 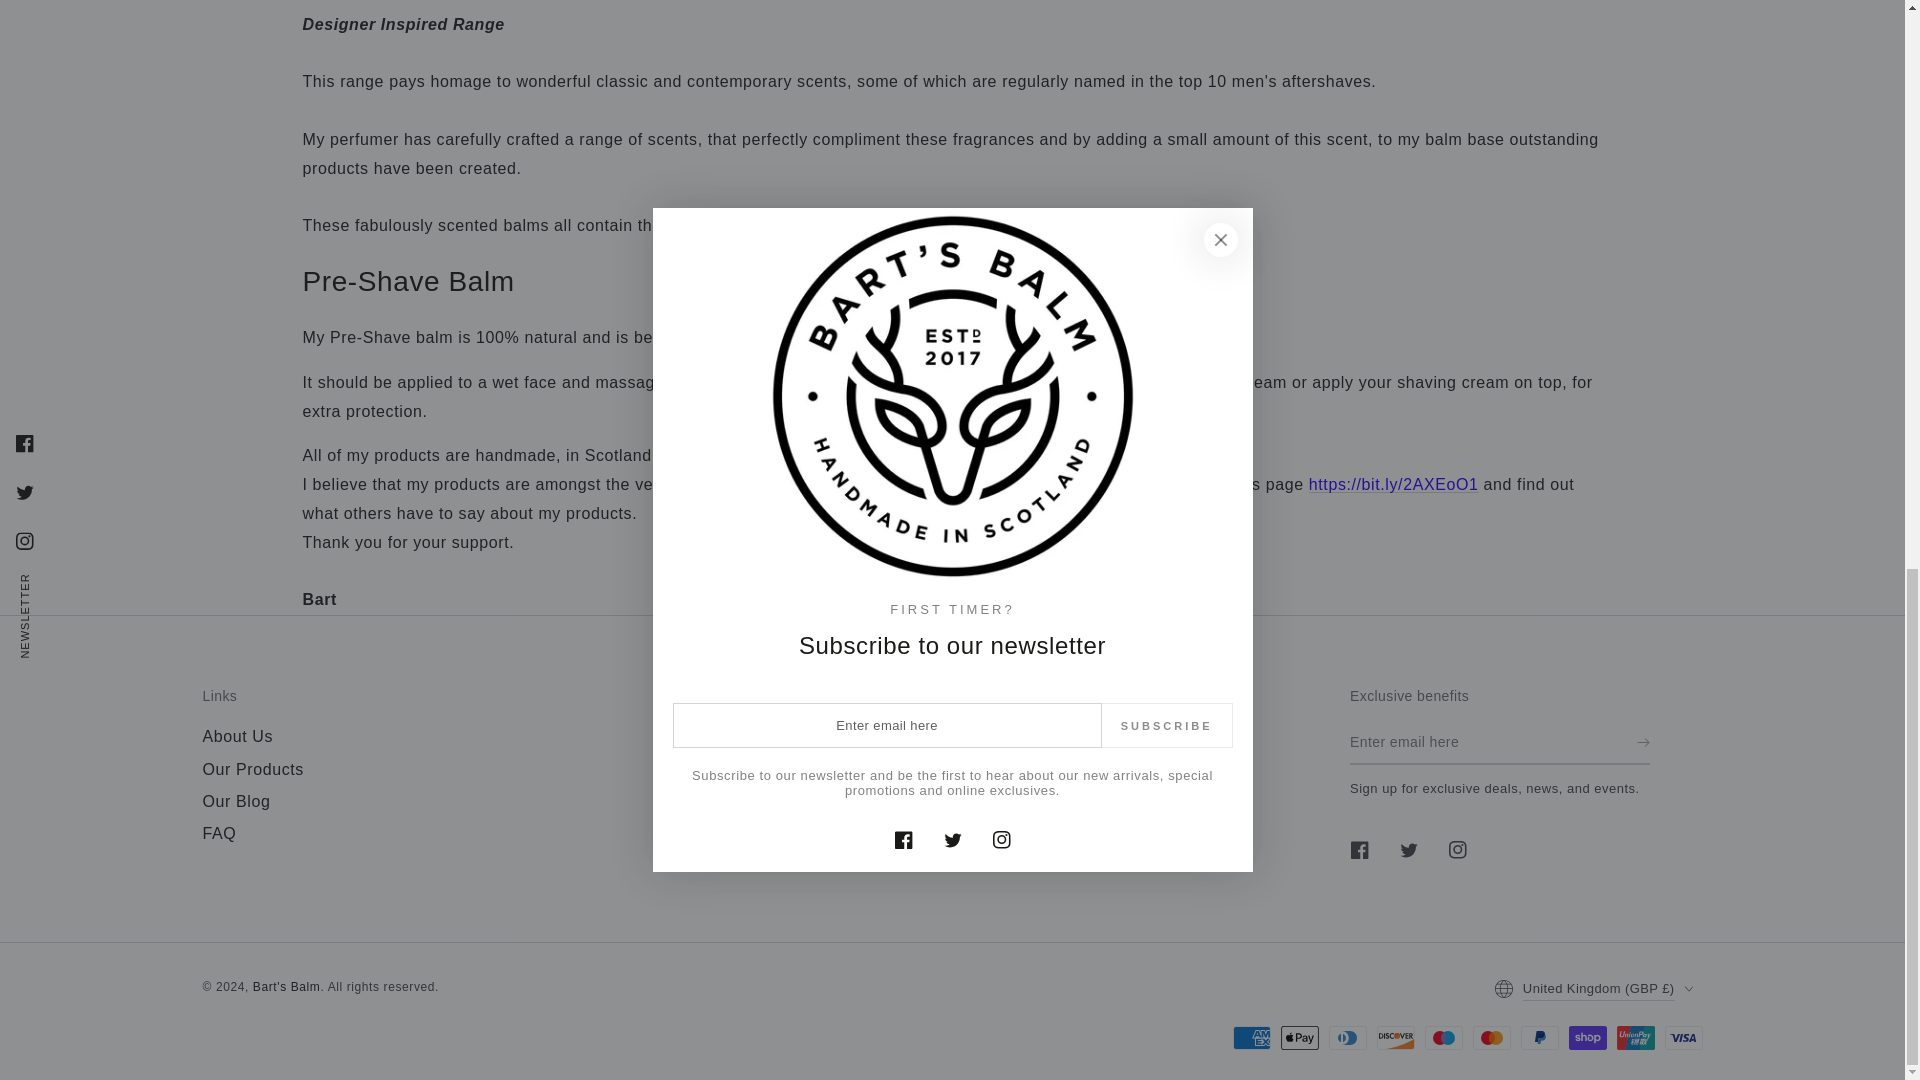 I want to click on Bart's Balm Reviews, so click(x=1394, y=484).